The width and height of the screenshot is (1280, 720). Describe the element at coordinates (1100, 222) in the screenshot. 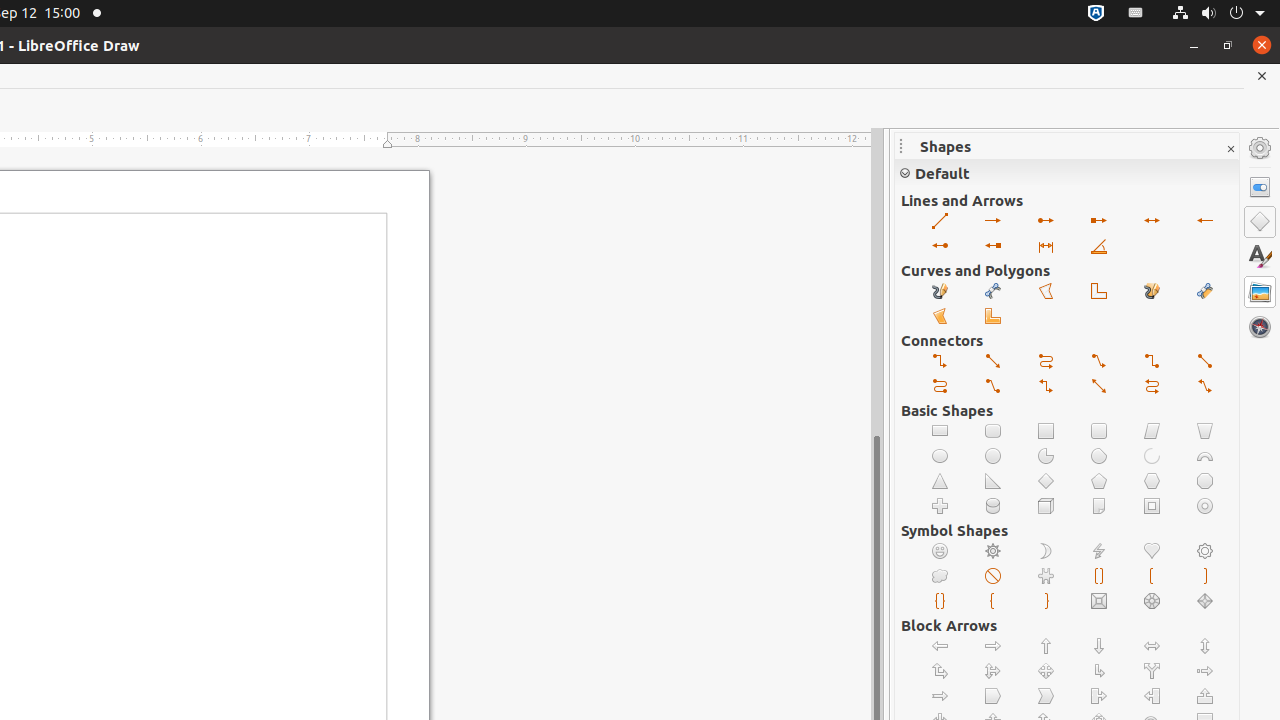

I see `Line with Square/Arrow` at that location.